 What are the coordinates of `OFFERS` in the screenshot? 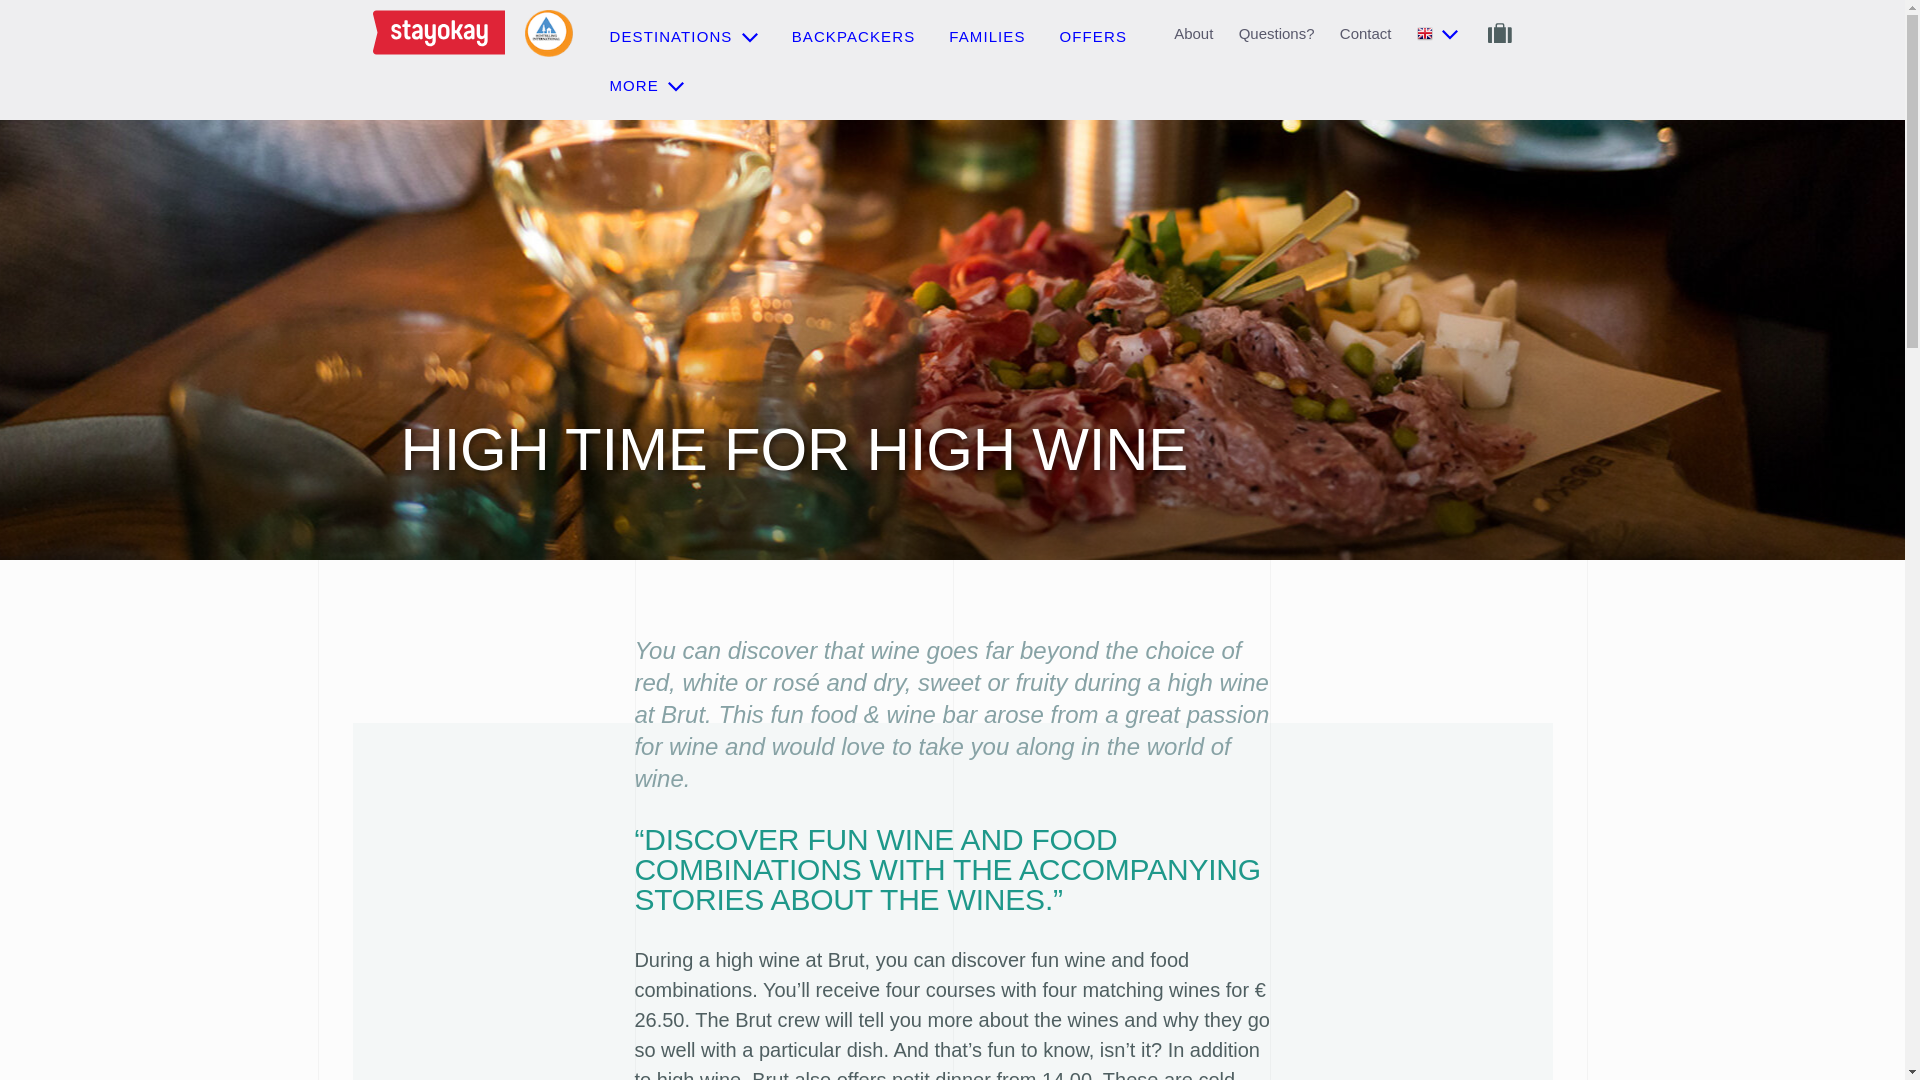 It's located at (1093, 36).